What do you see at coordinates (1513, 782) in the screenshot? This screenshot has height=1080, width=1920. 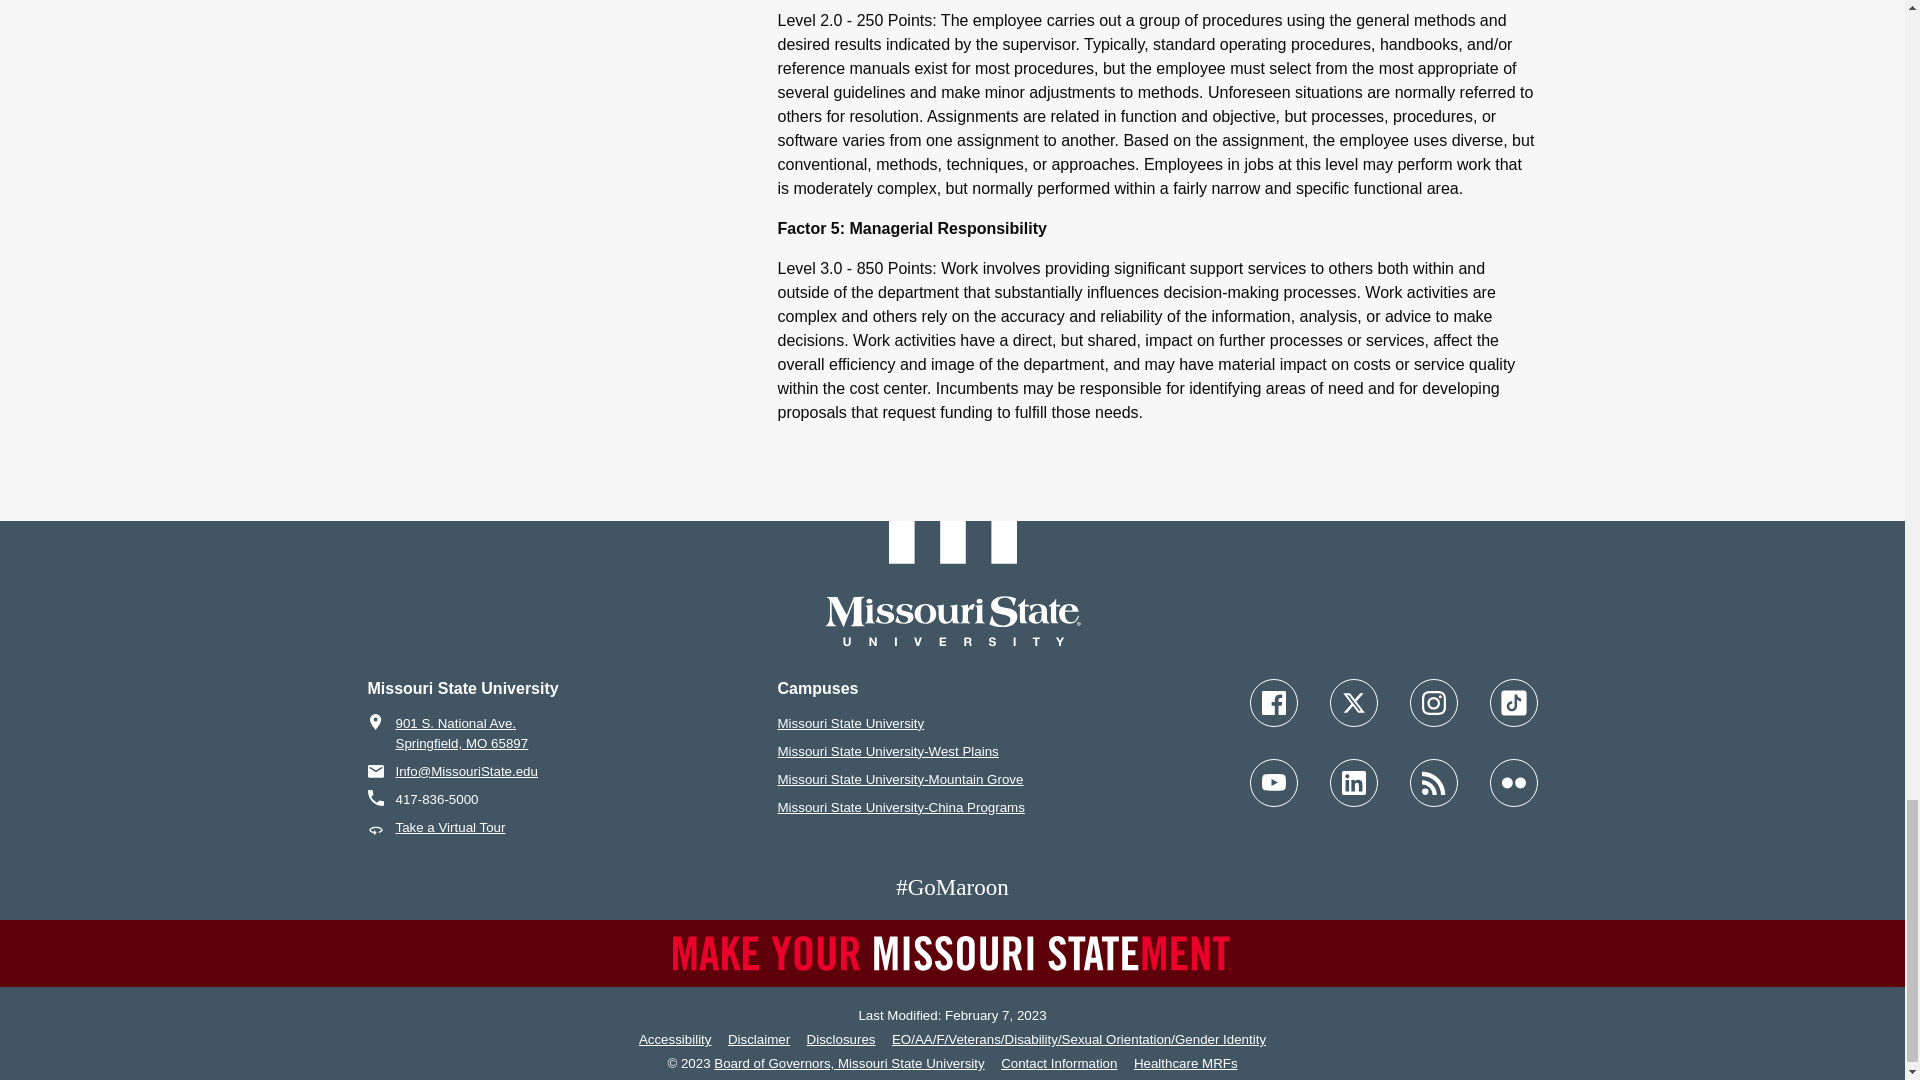 I see `Follow Missouri State on Flickr` at bounding box center [1513, 782].